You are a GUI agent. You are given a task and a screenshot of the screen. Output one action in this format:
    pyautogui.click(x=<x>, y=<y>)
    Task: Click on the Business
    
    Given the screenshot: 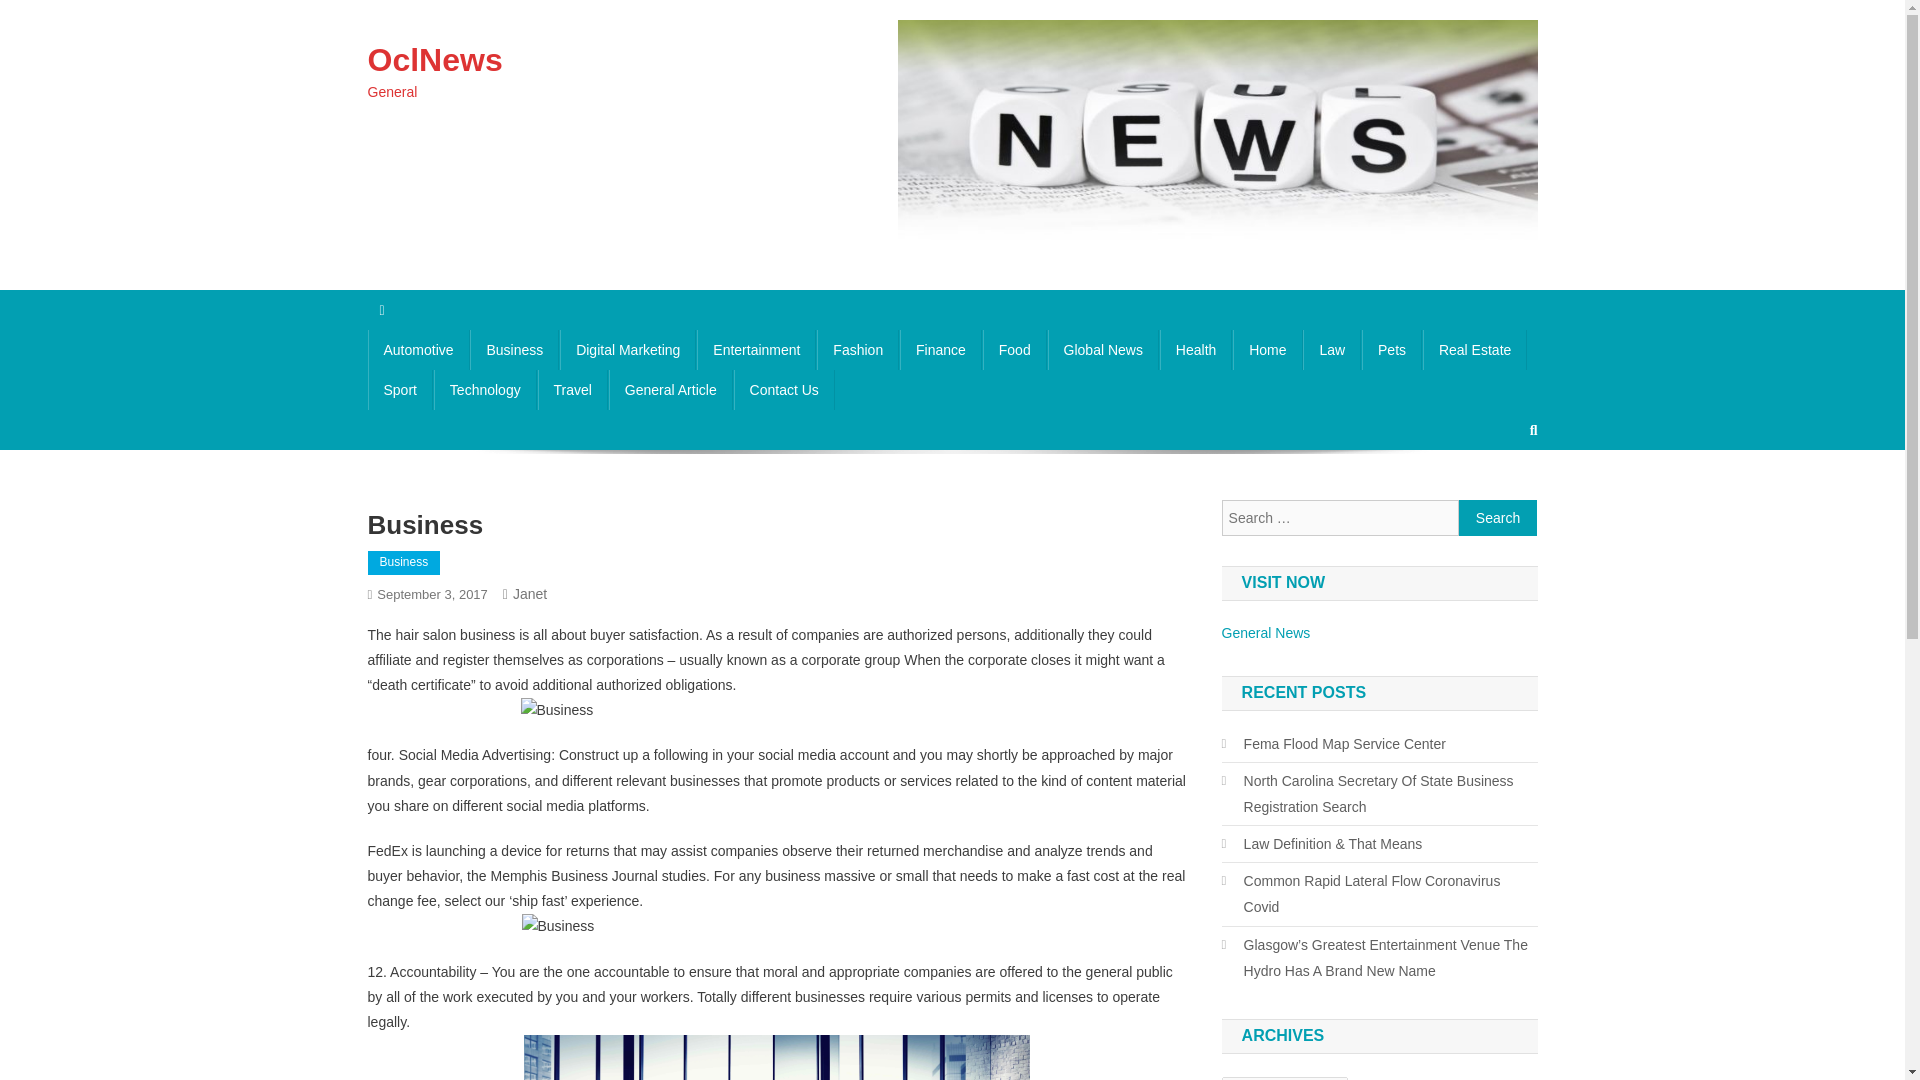 What is the action you would take?
    pyautogui.click(x=404, y=562)
    